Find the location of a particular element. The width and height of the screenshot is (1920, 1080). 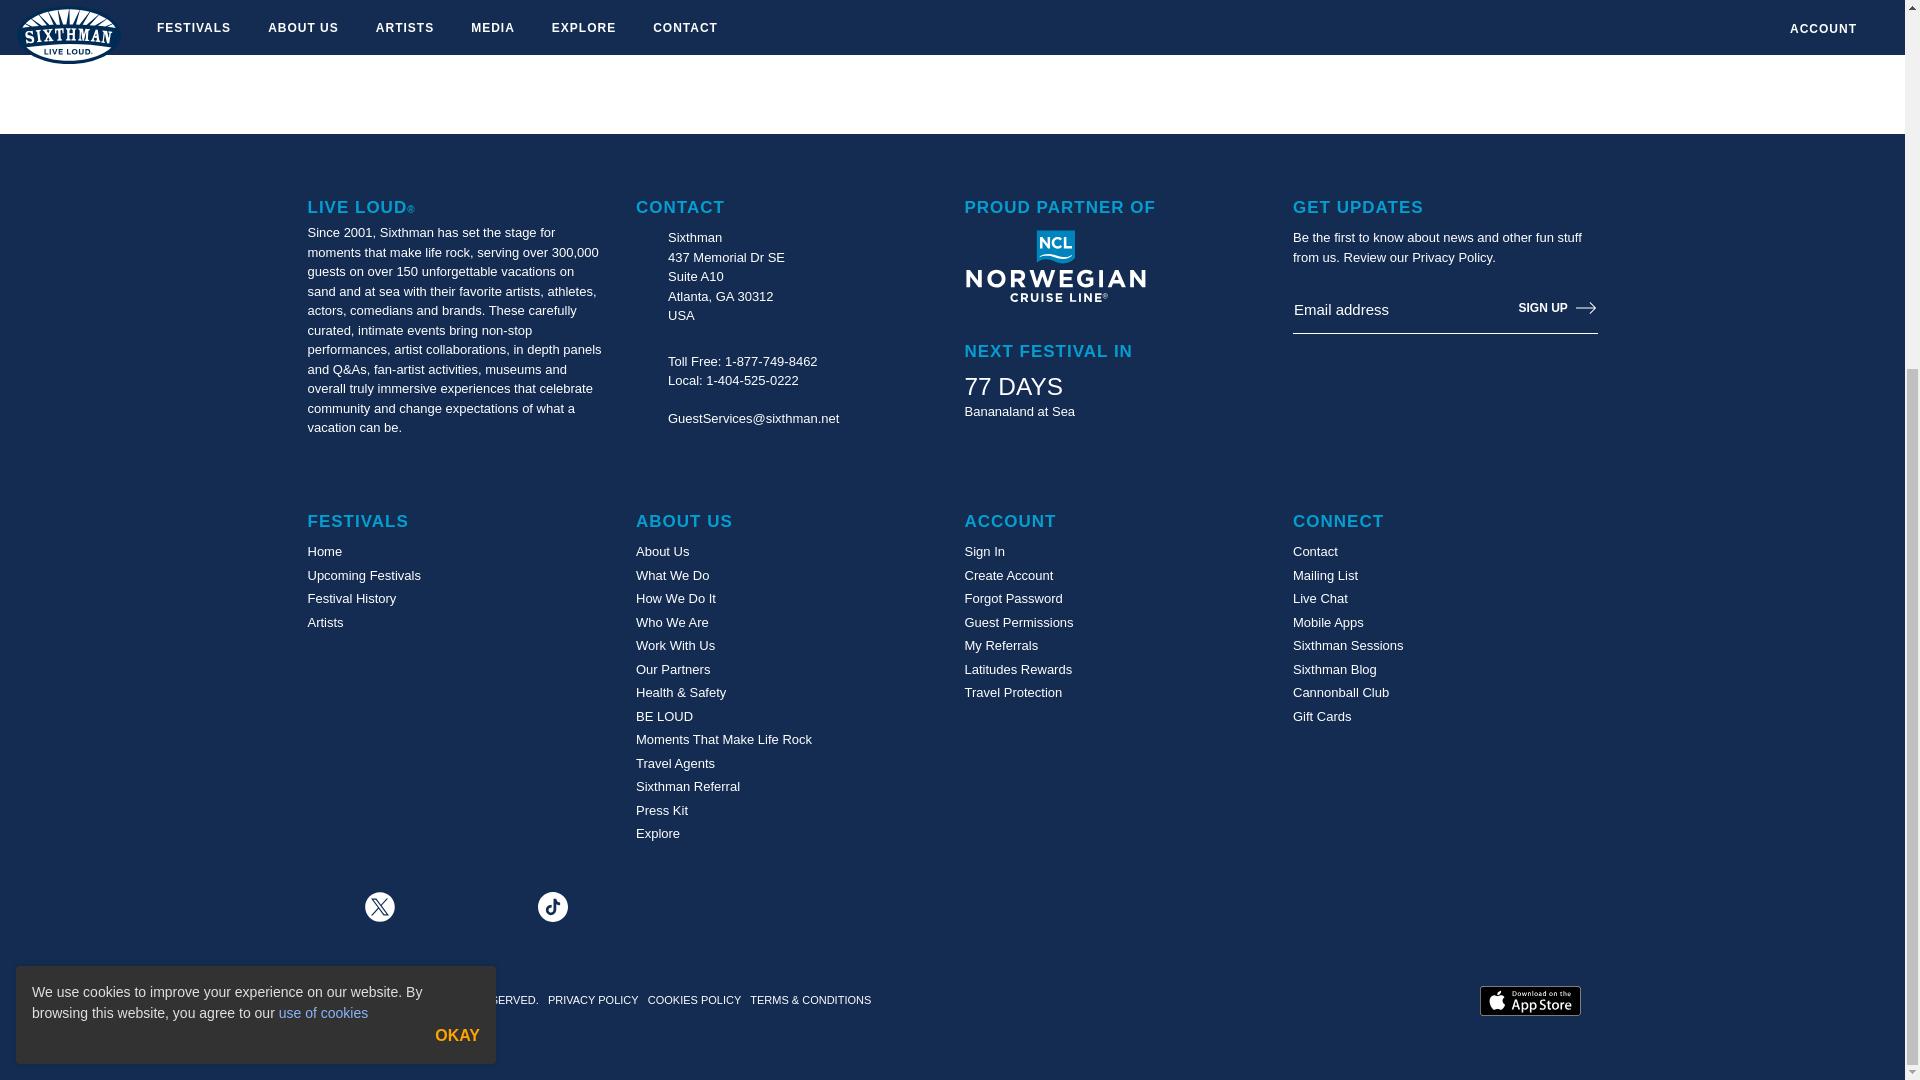

Bananaland at Sea is located at coordinates (1019, 411).